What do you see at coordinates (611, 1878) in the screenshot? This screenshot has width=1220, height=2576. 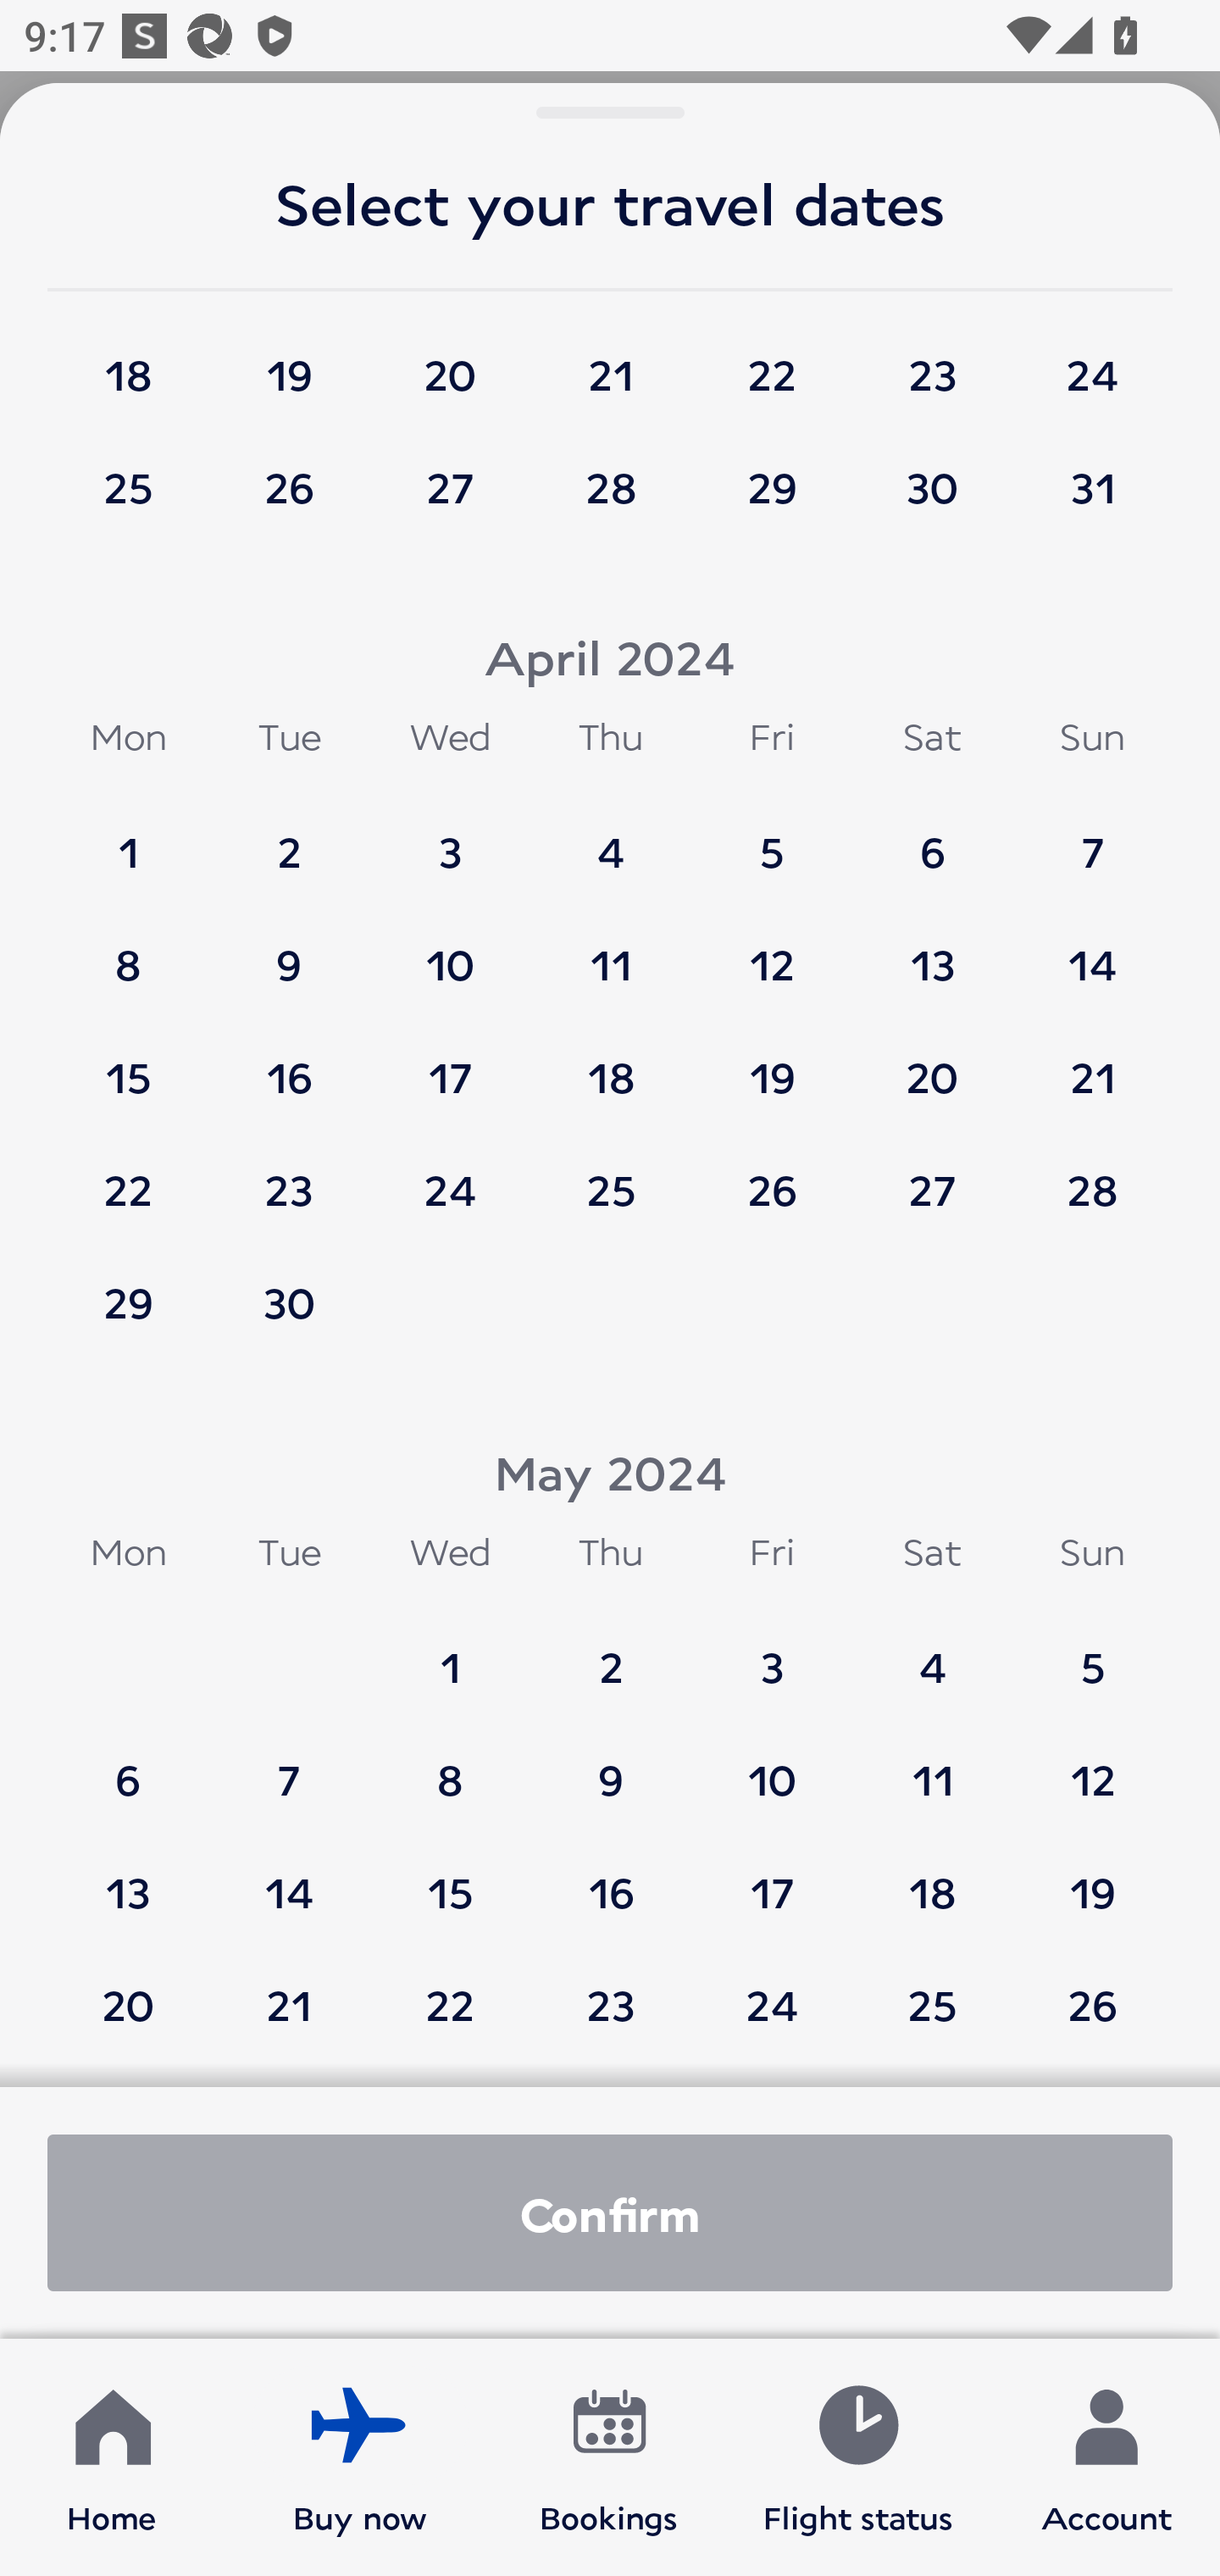 I see `16` at bounding box center [611, 1878].